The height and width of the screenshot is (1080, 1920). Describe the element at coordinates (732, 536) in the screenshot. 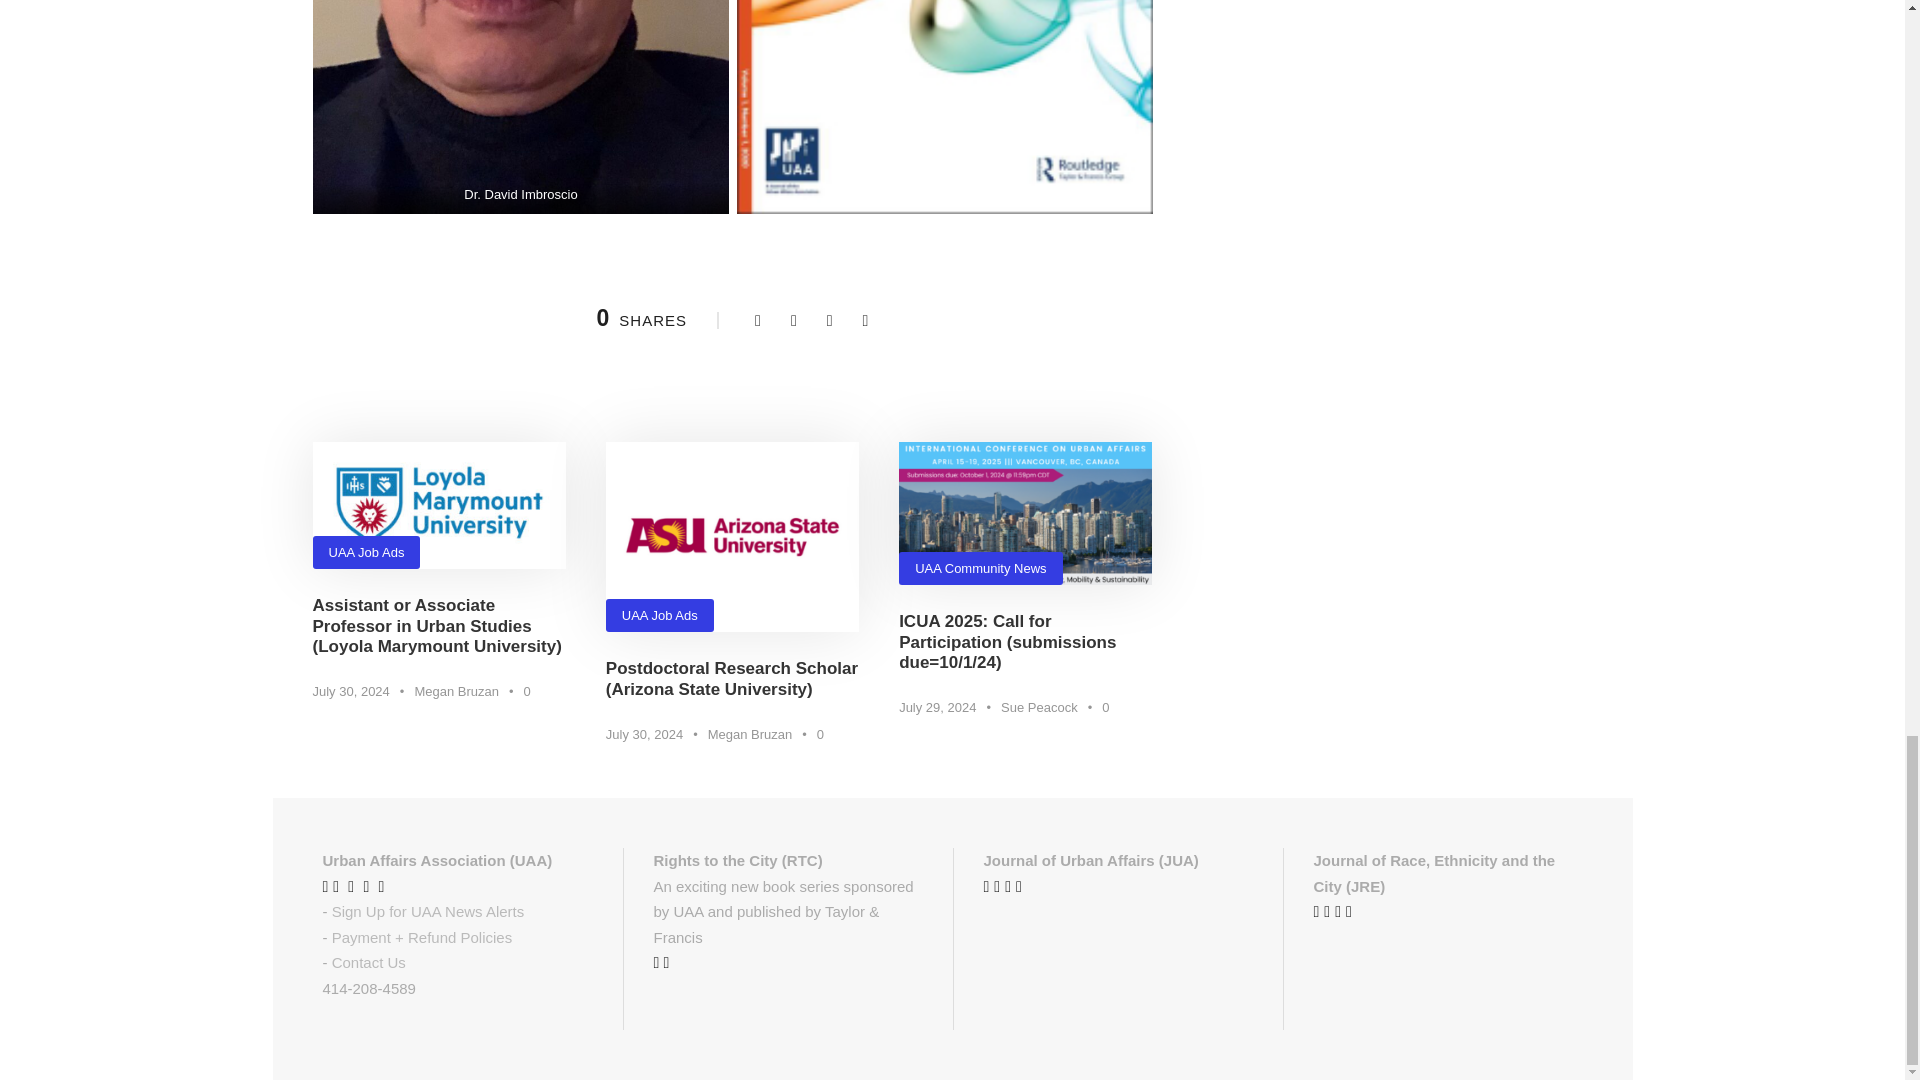

I see `Arizona State University` at that location.